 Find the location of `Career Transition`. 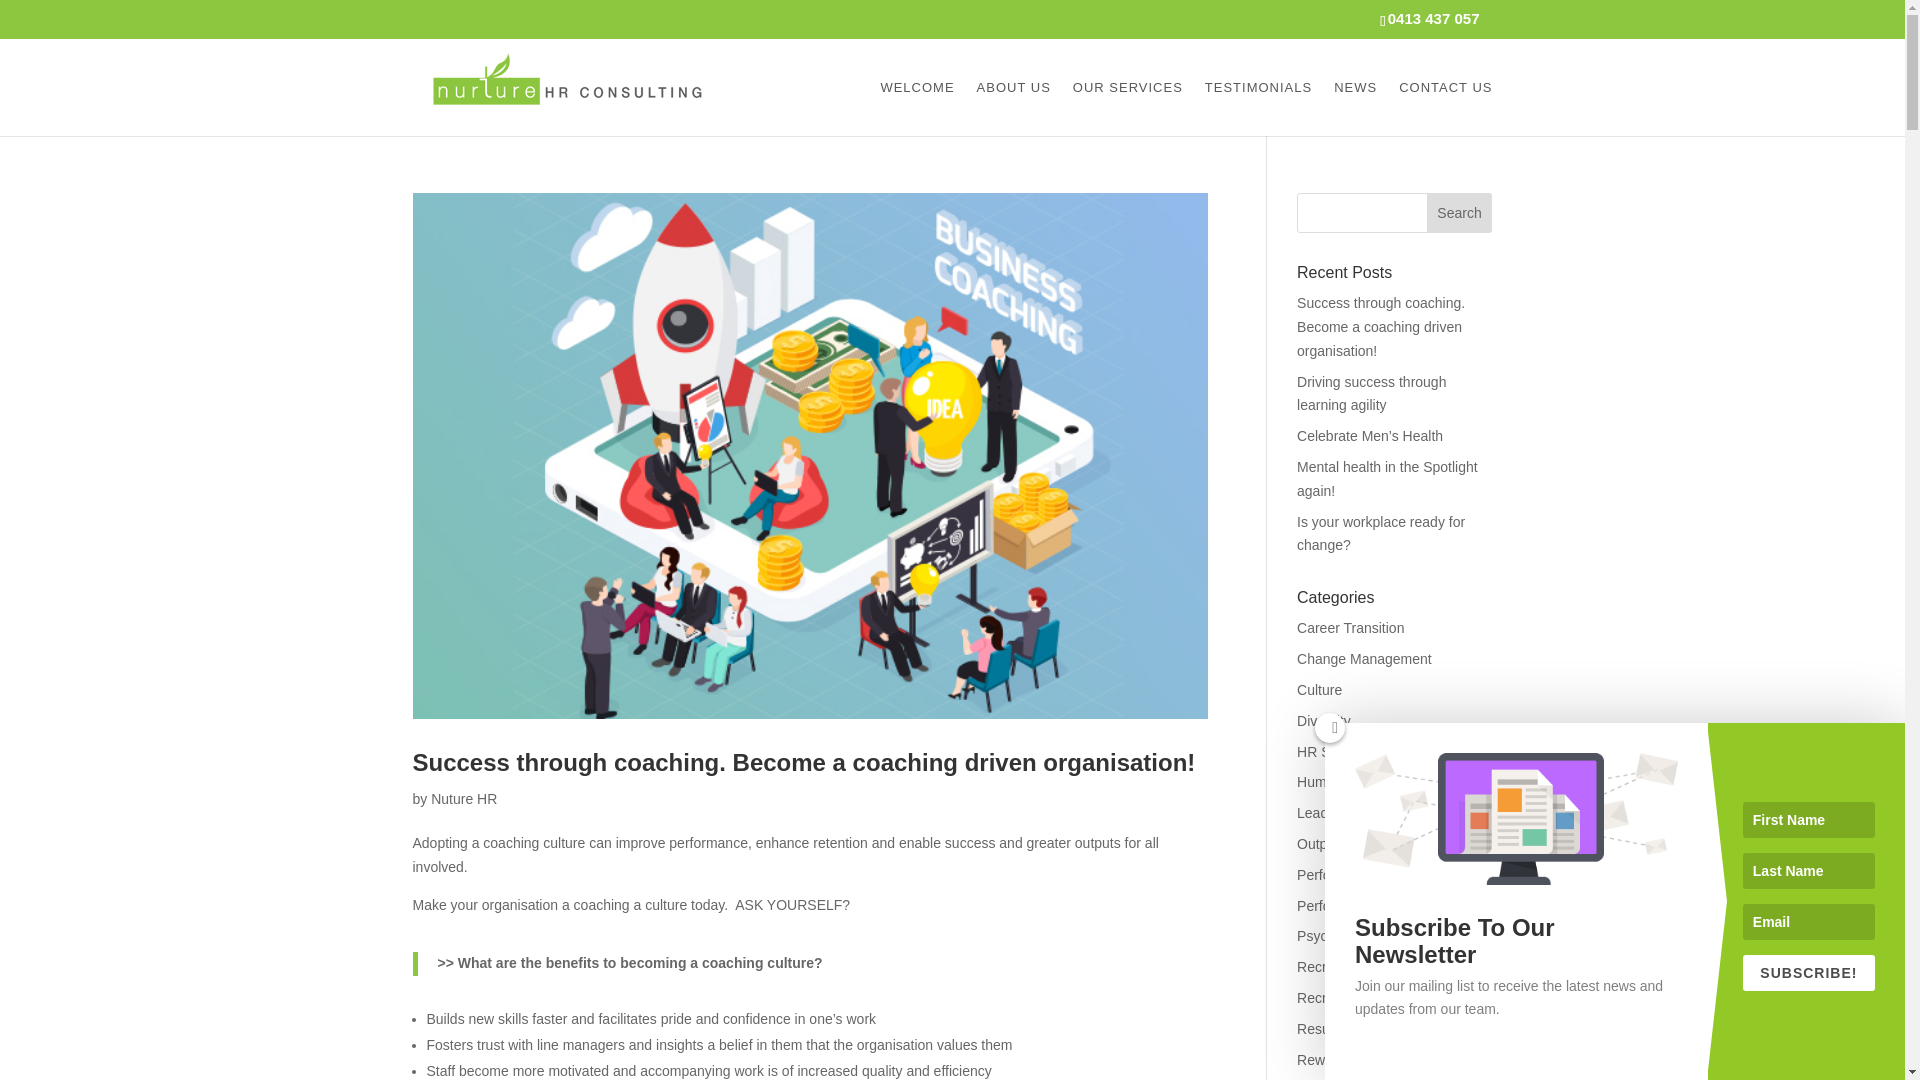

Career Transition is located at coordinates (1350, 628).